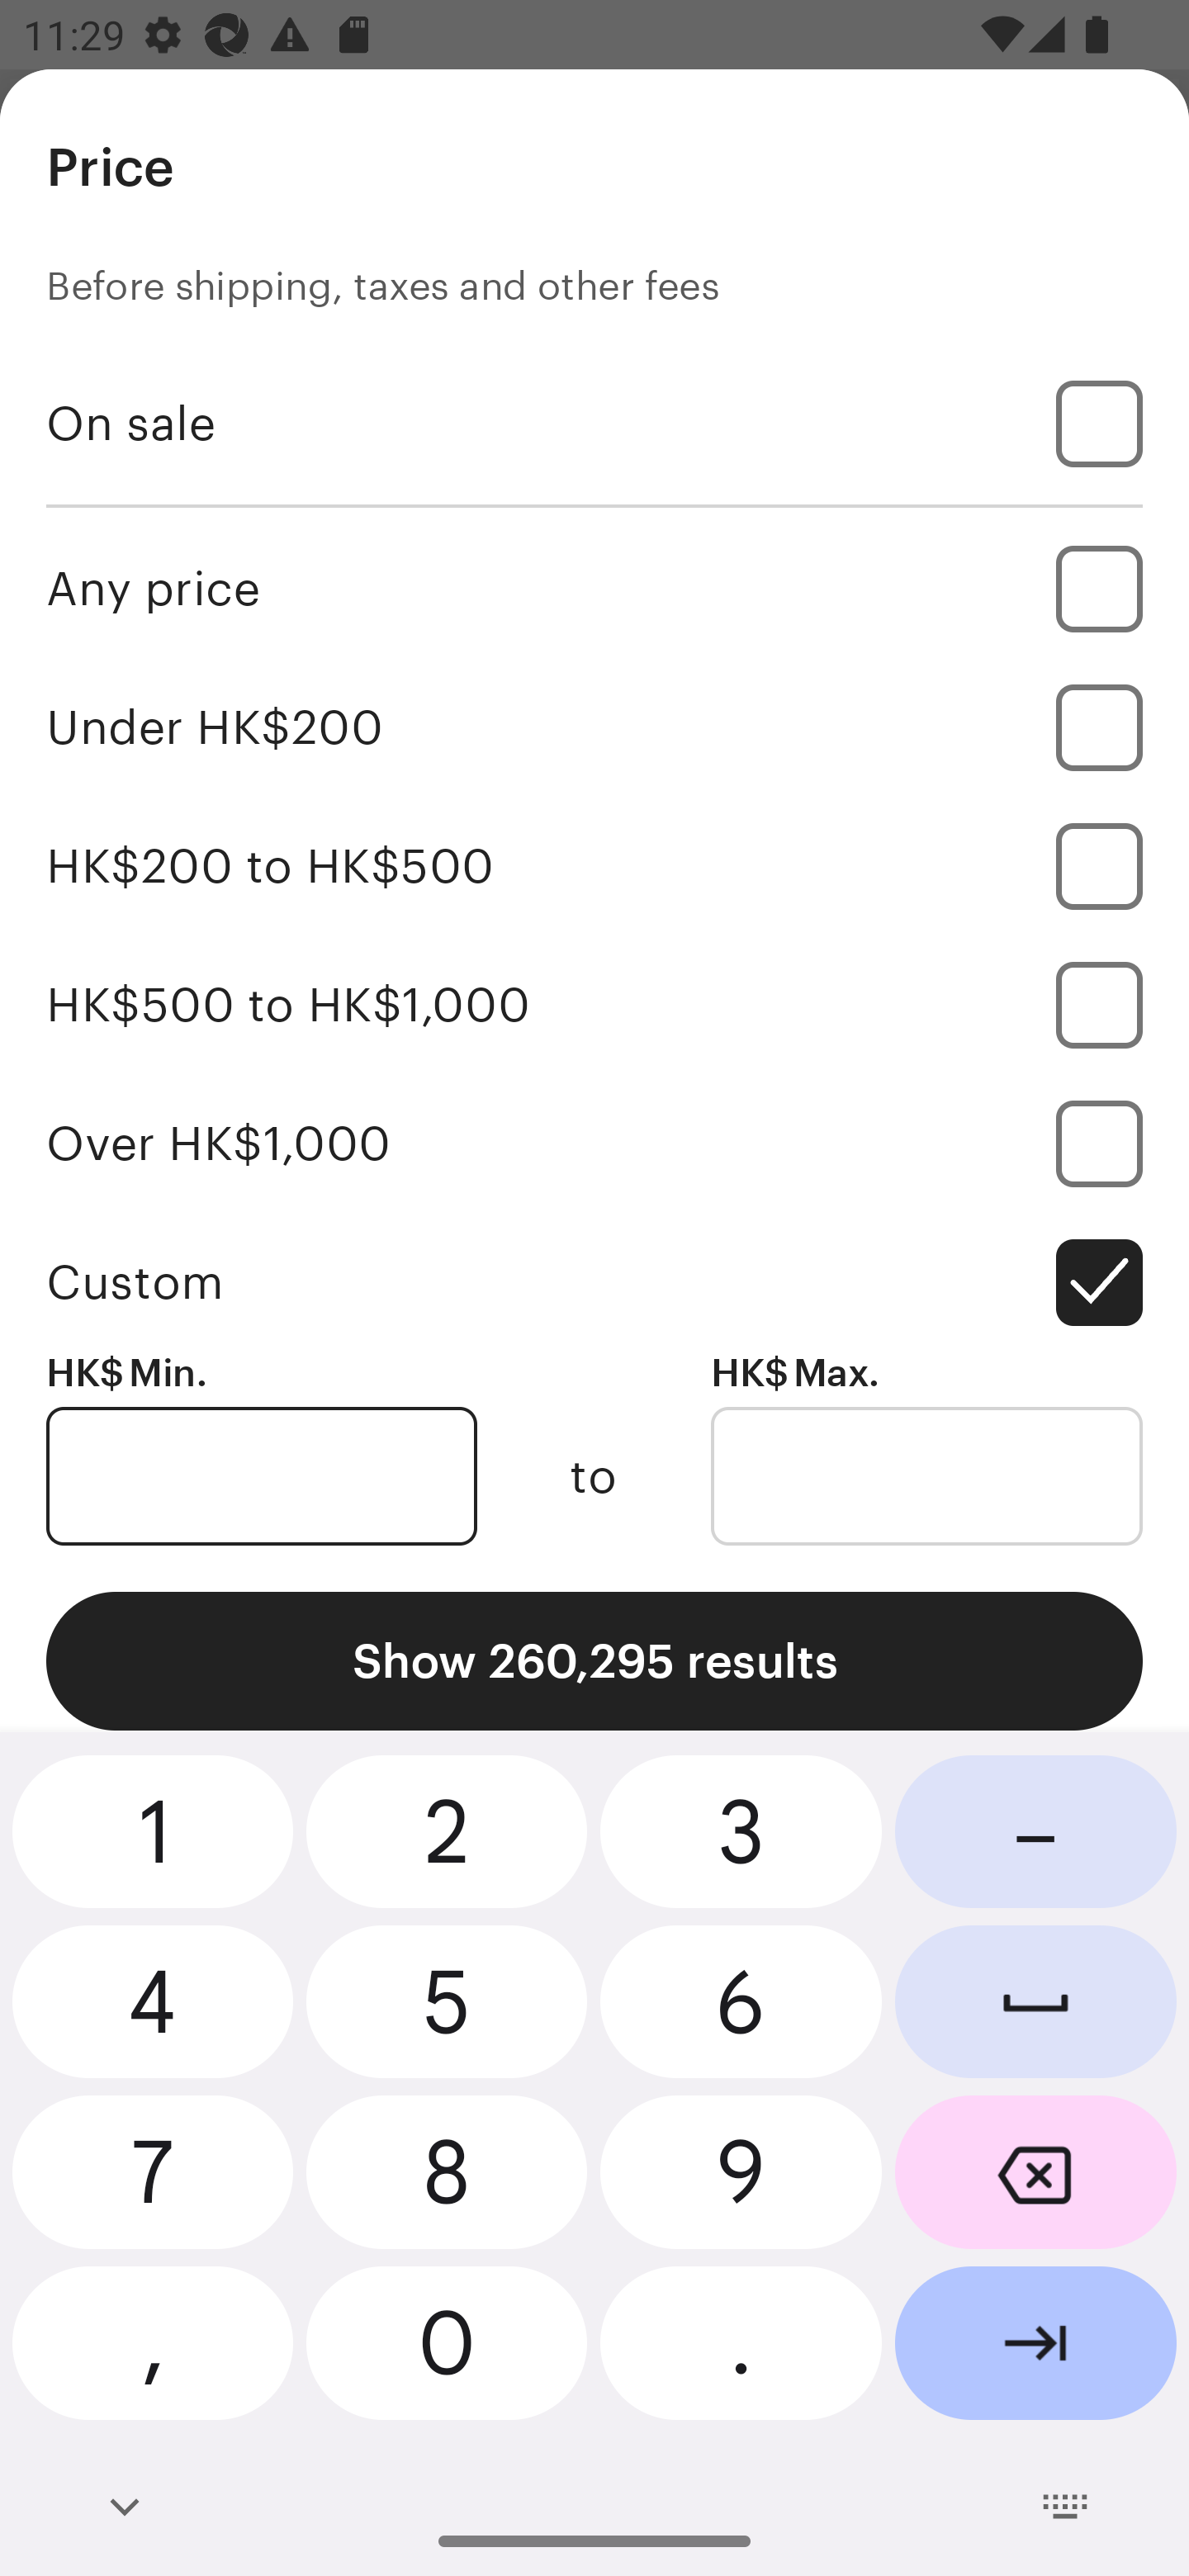 This screenshot has width=1189, height=2576. What do you see at coordinates (594, 423) in the screenshot?
I see `On sale` at bounding box center [594, 423].